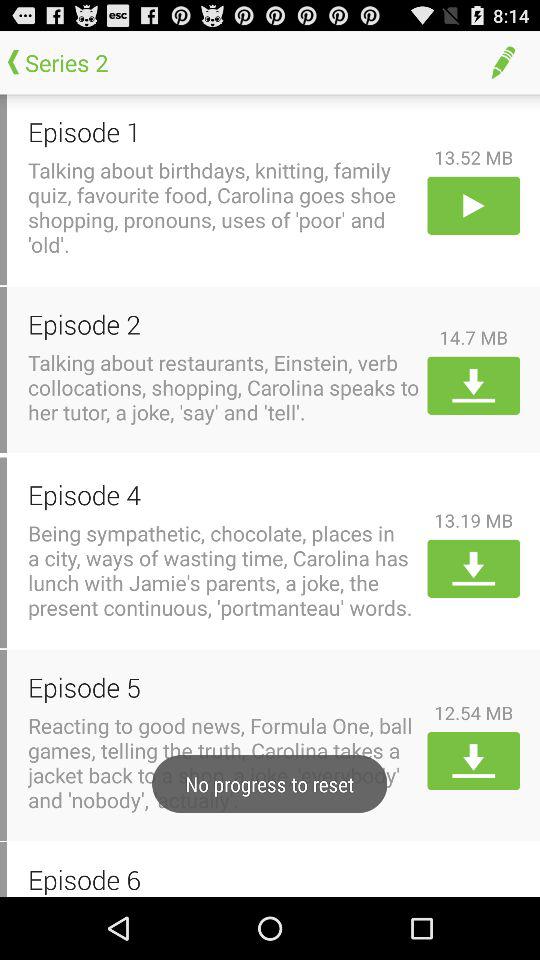 Image resolution: width=540 pixels, height=960 pixels. What do you see at coordinates (224, 570) in the screenshot?
I see `launch the icon below the episode 4 app` at bounding box center [224, 570].